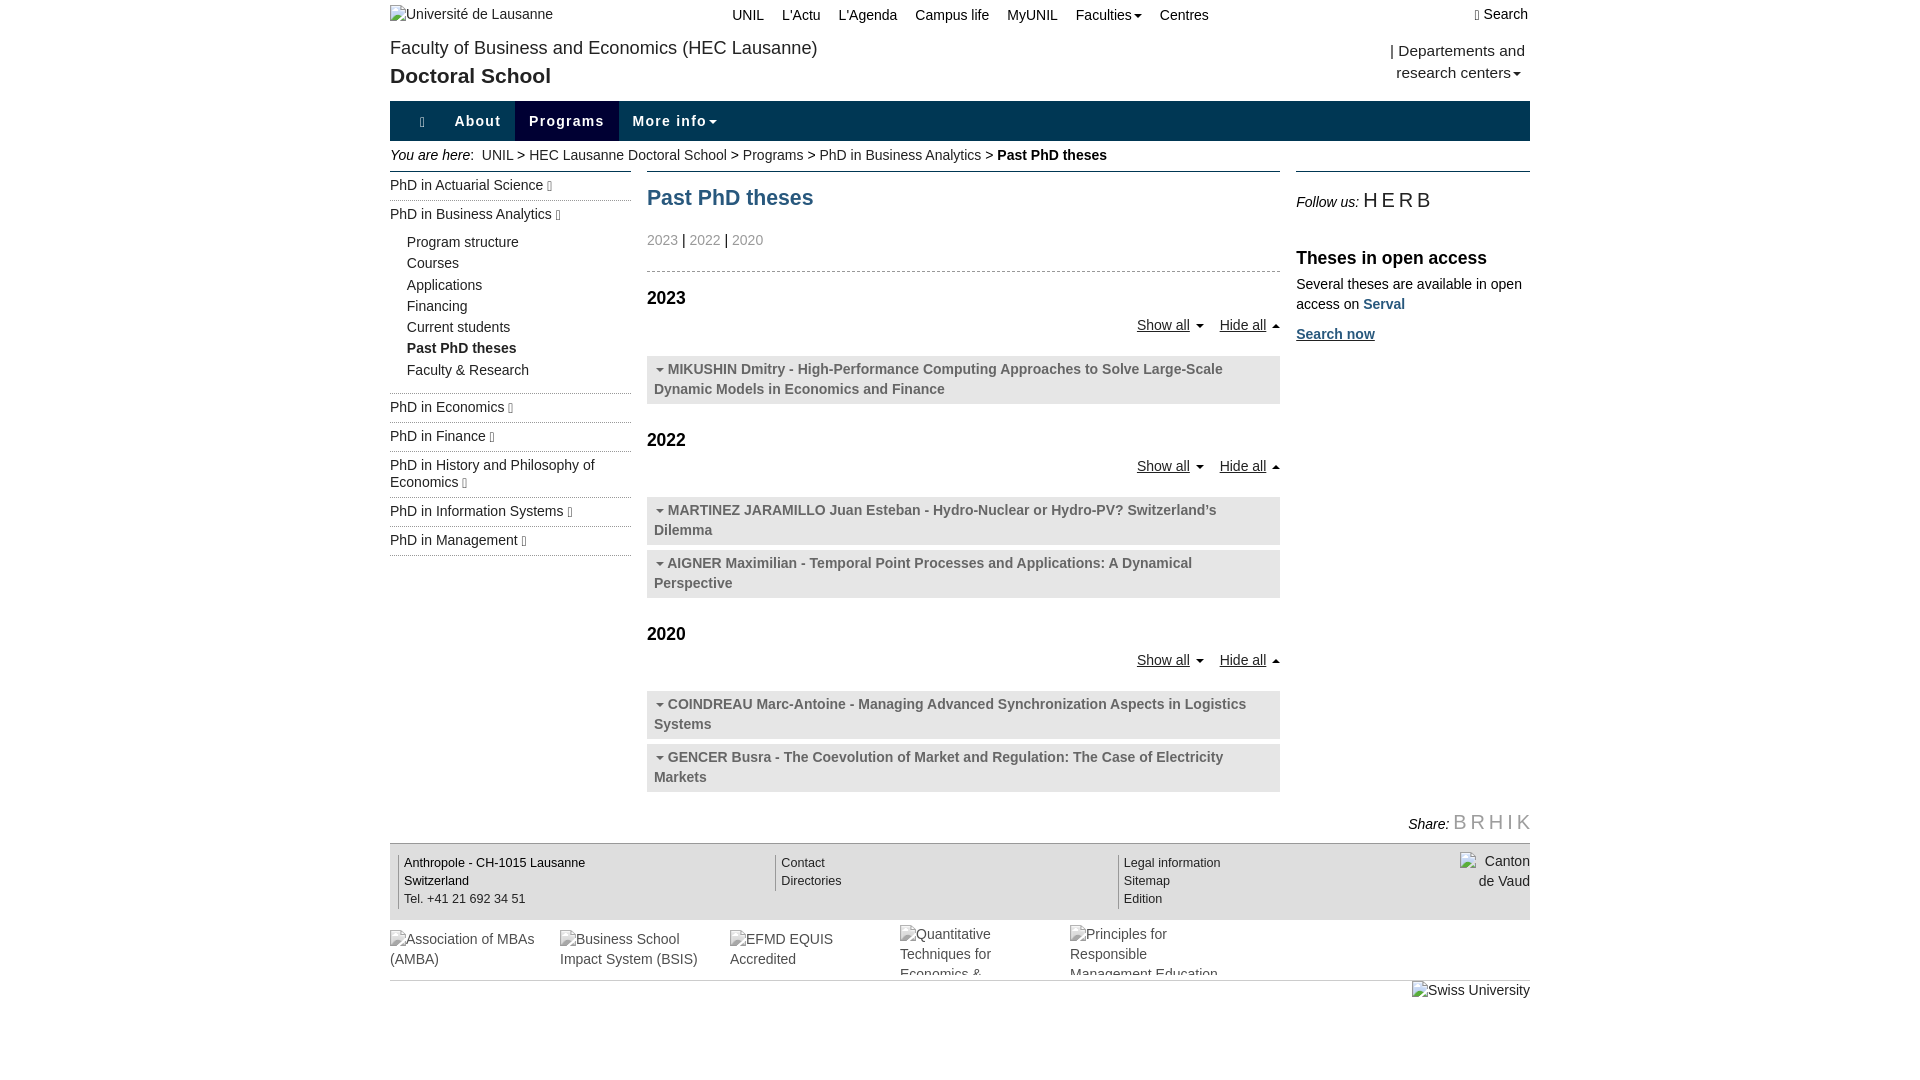 Image resolution: width=1920 pixels, height=1080 pixels. What do you see at coordinates (739, 14) in the screenshot?
I see `UNIL` at bounding box center [739, 14].